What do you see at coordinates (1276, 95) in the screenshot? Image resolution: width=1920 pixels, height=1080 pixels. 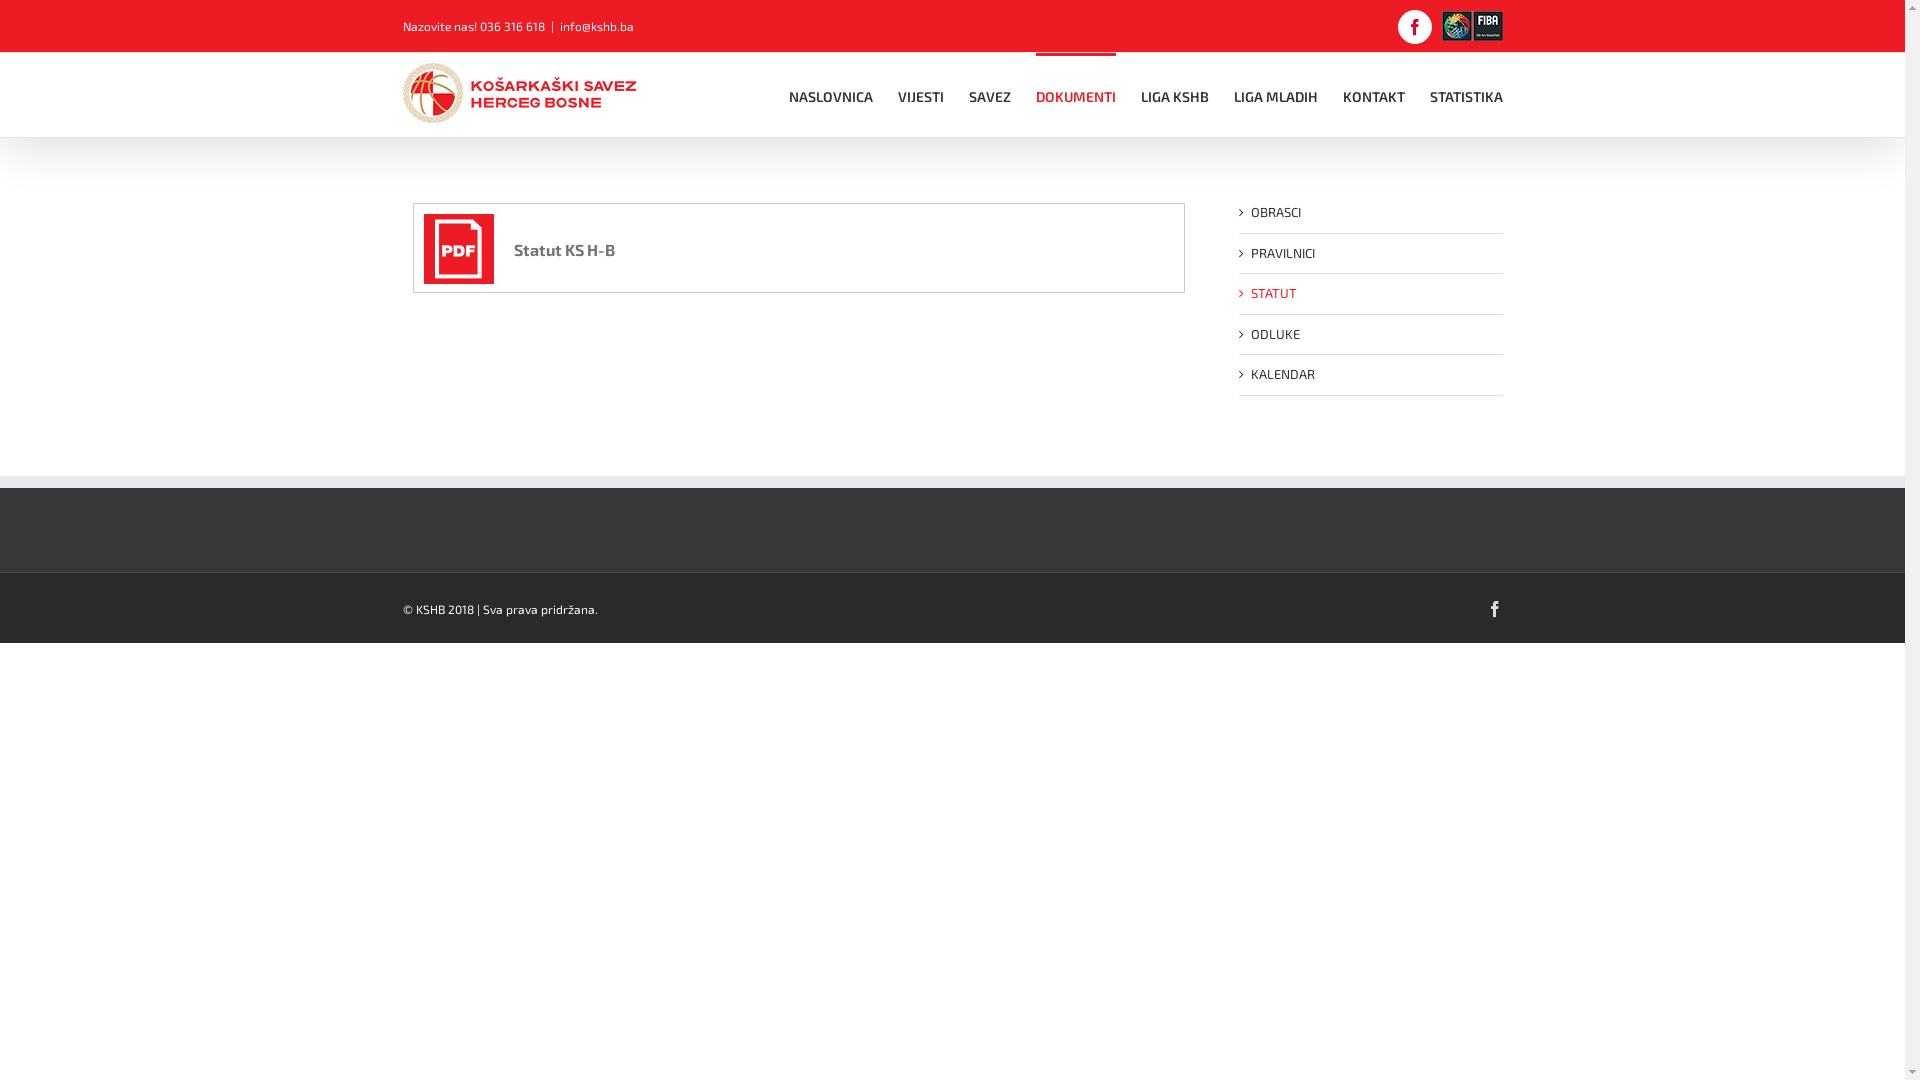 I see `LIGA MLADIH` at bounding box center [1276, 95].